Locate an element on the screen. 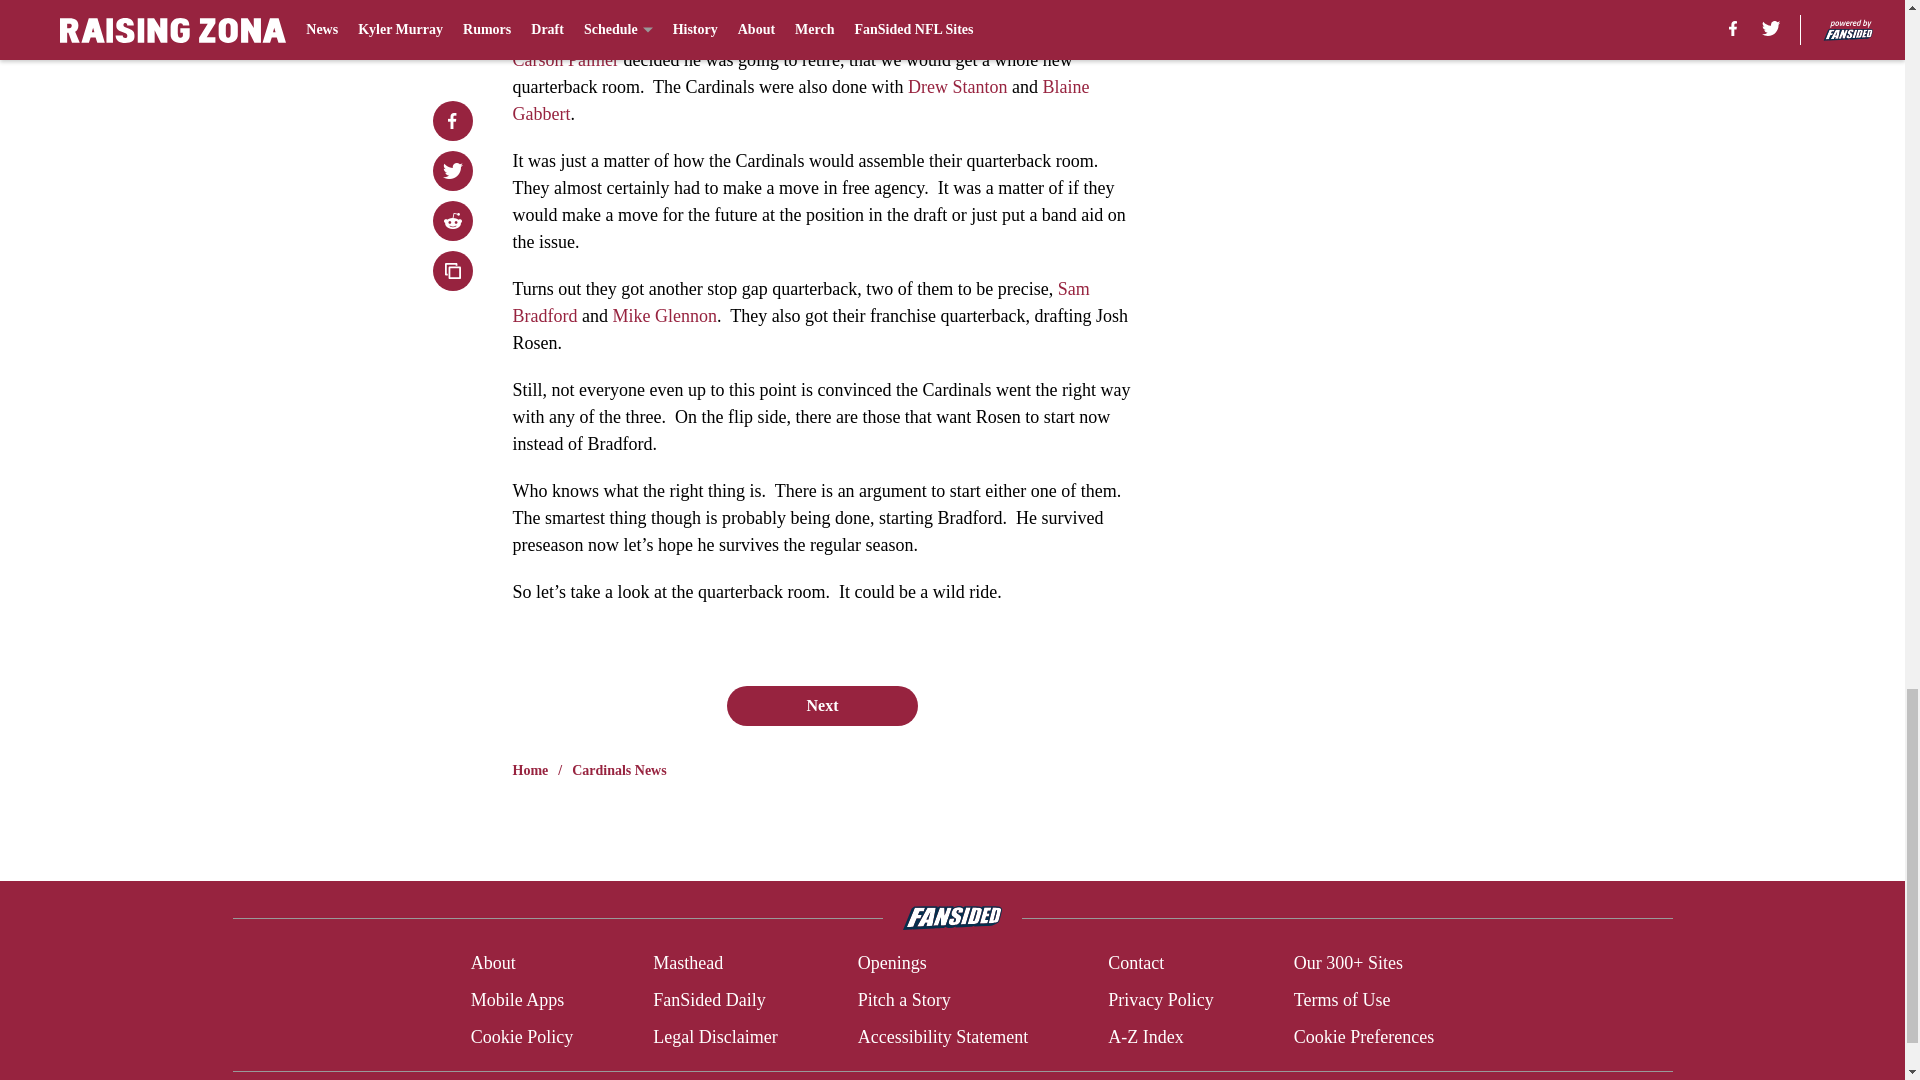  Home is located at coordinates (530, 770).